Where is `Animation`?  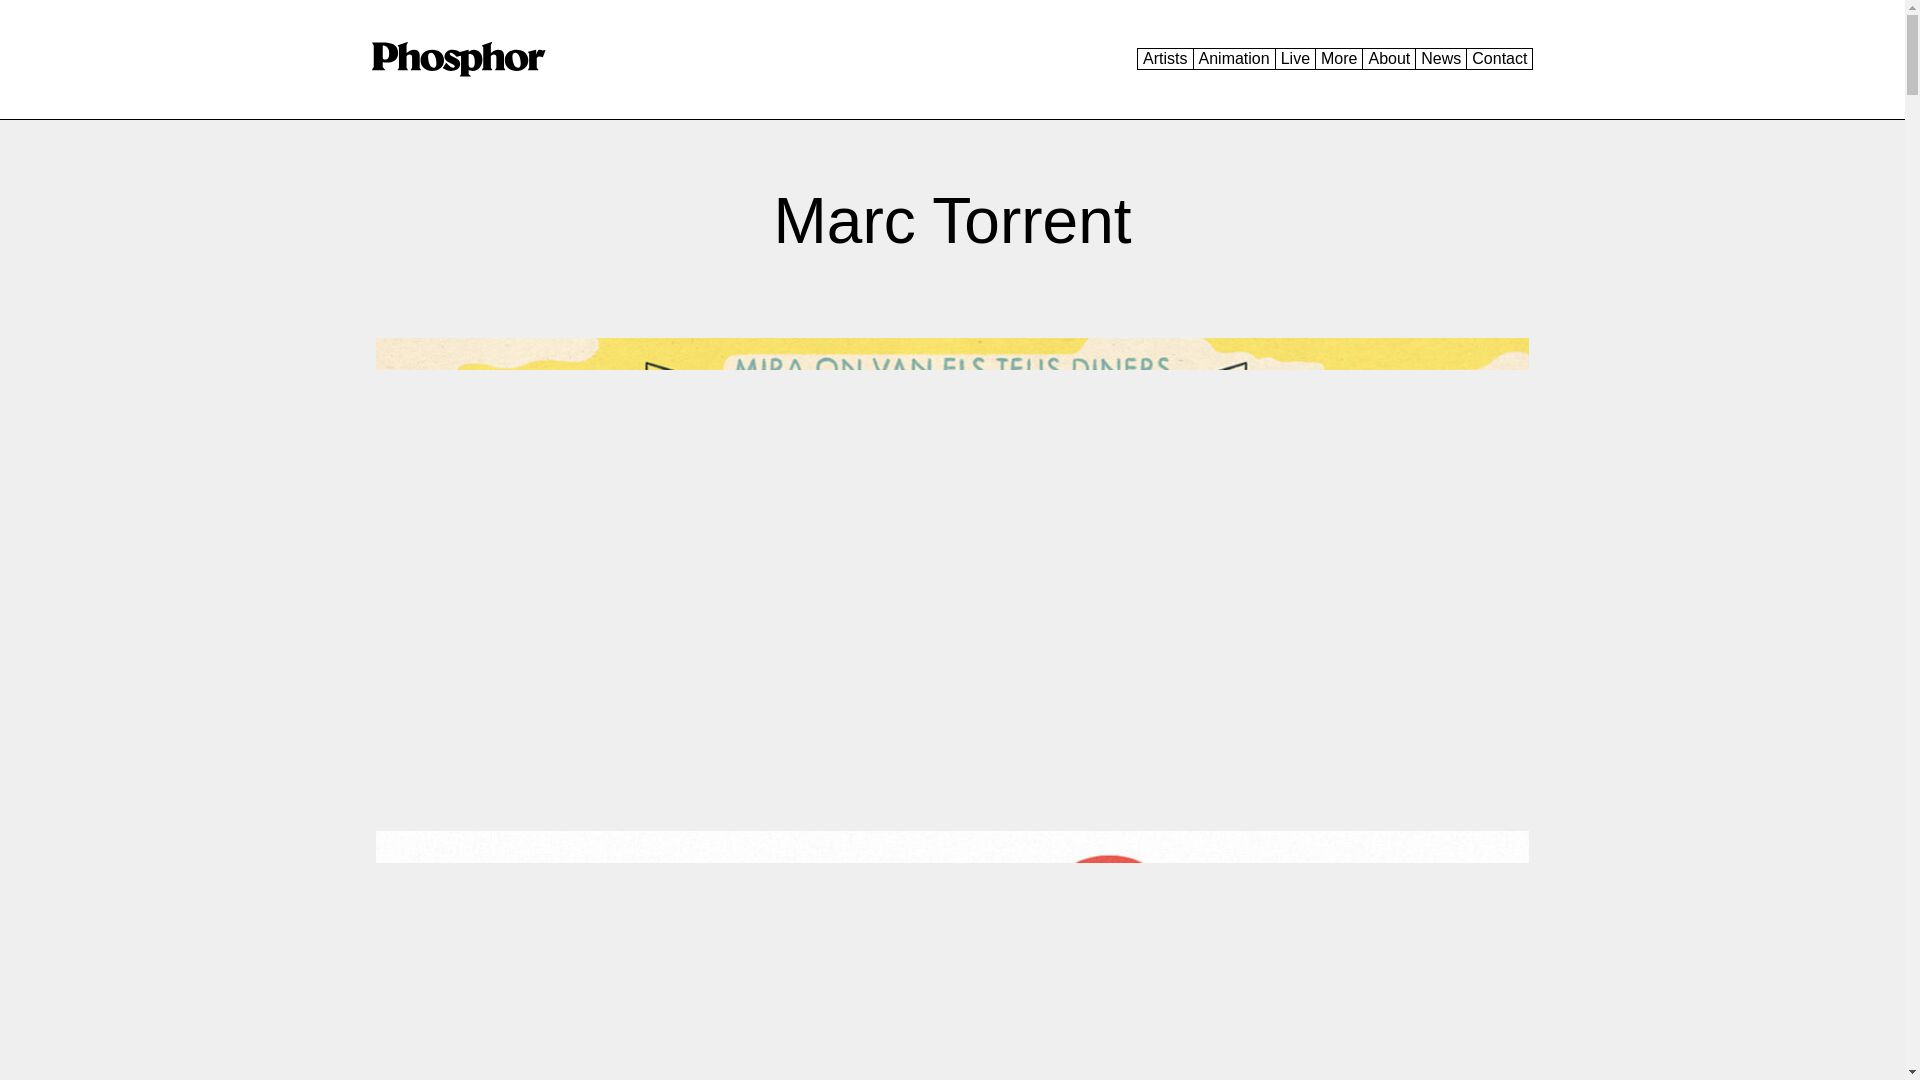 Animation is located at coordinates (1234, 58).